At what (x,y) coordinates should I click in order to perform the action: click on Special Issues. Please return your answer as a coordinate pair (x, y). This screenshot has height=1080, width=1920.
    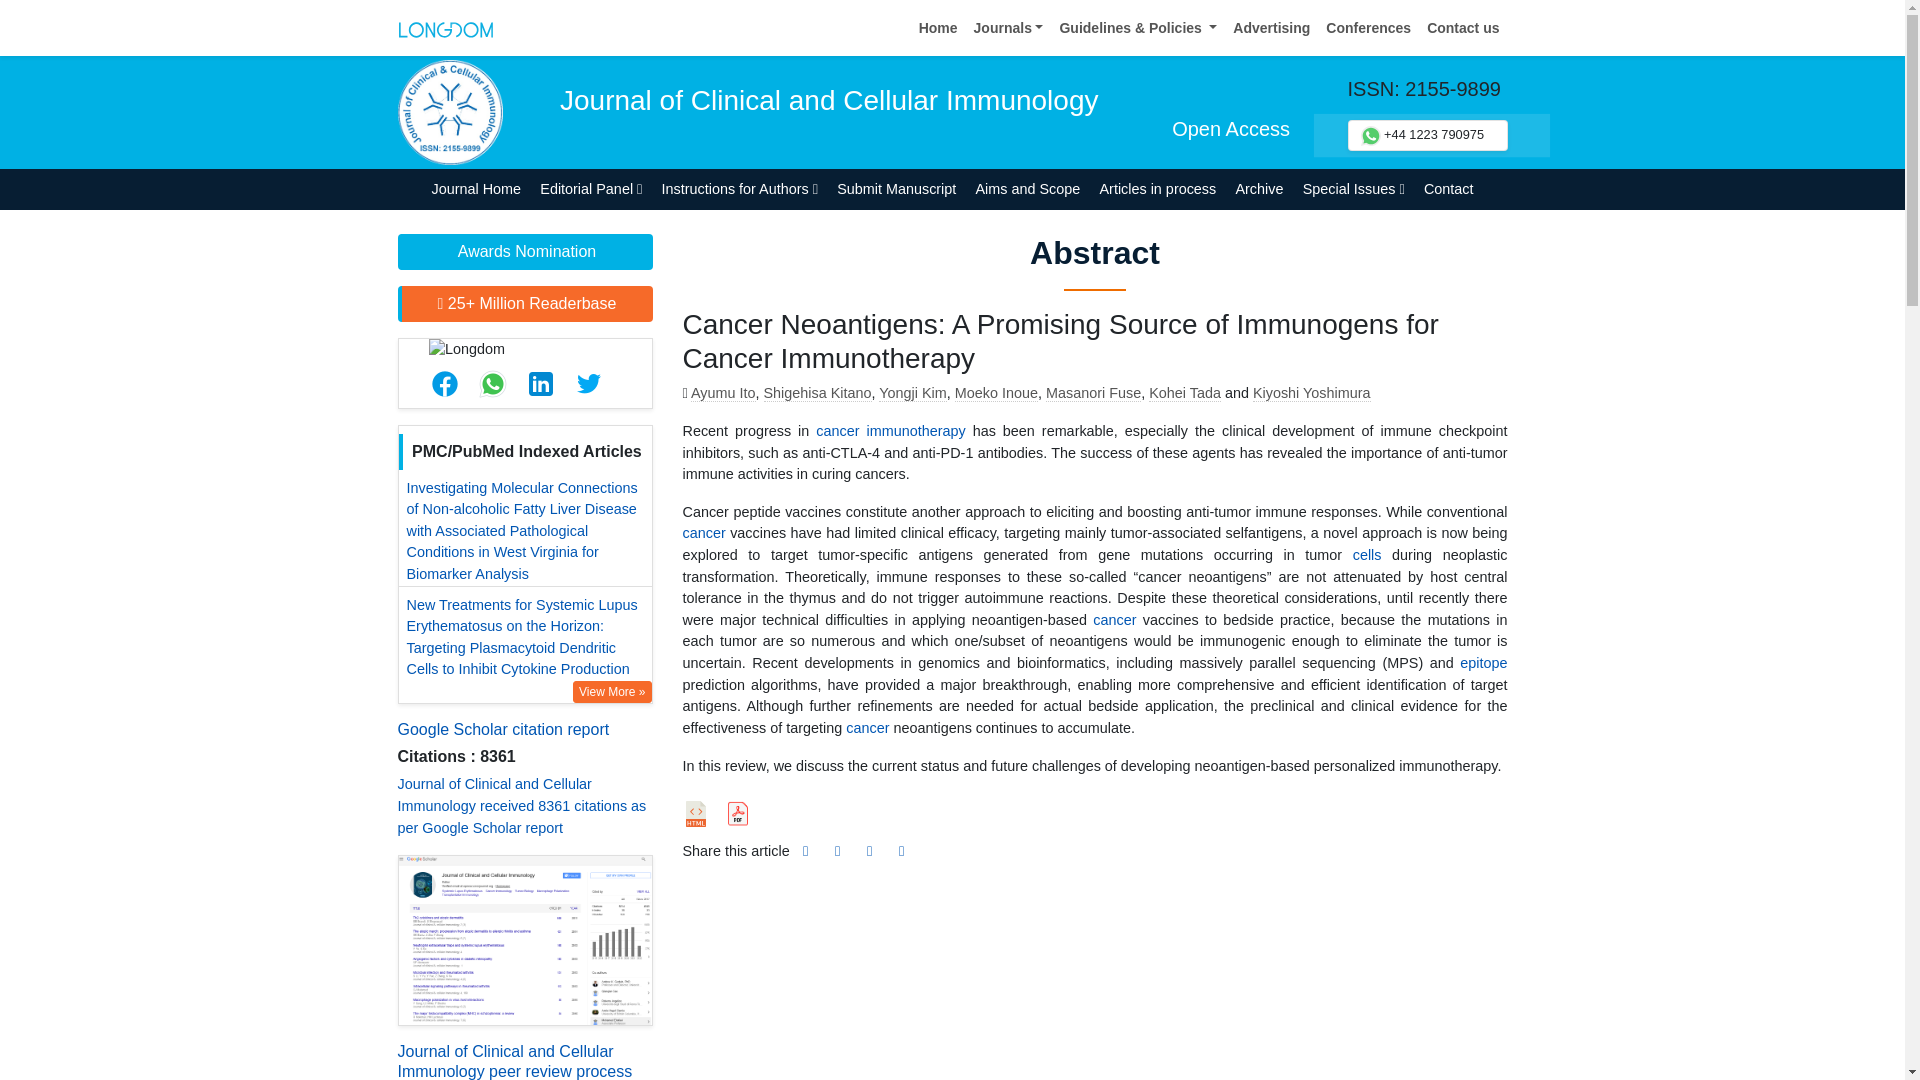
    Looking at the image, I should click on (1352, 188).